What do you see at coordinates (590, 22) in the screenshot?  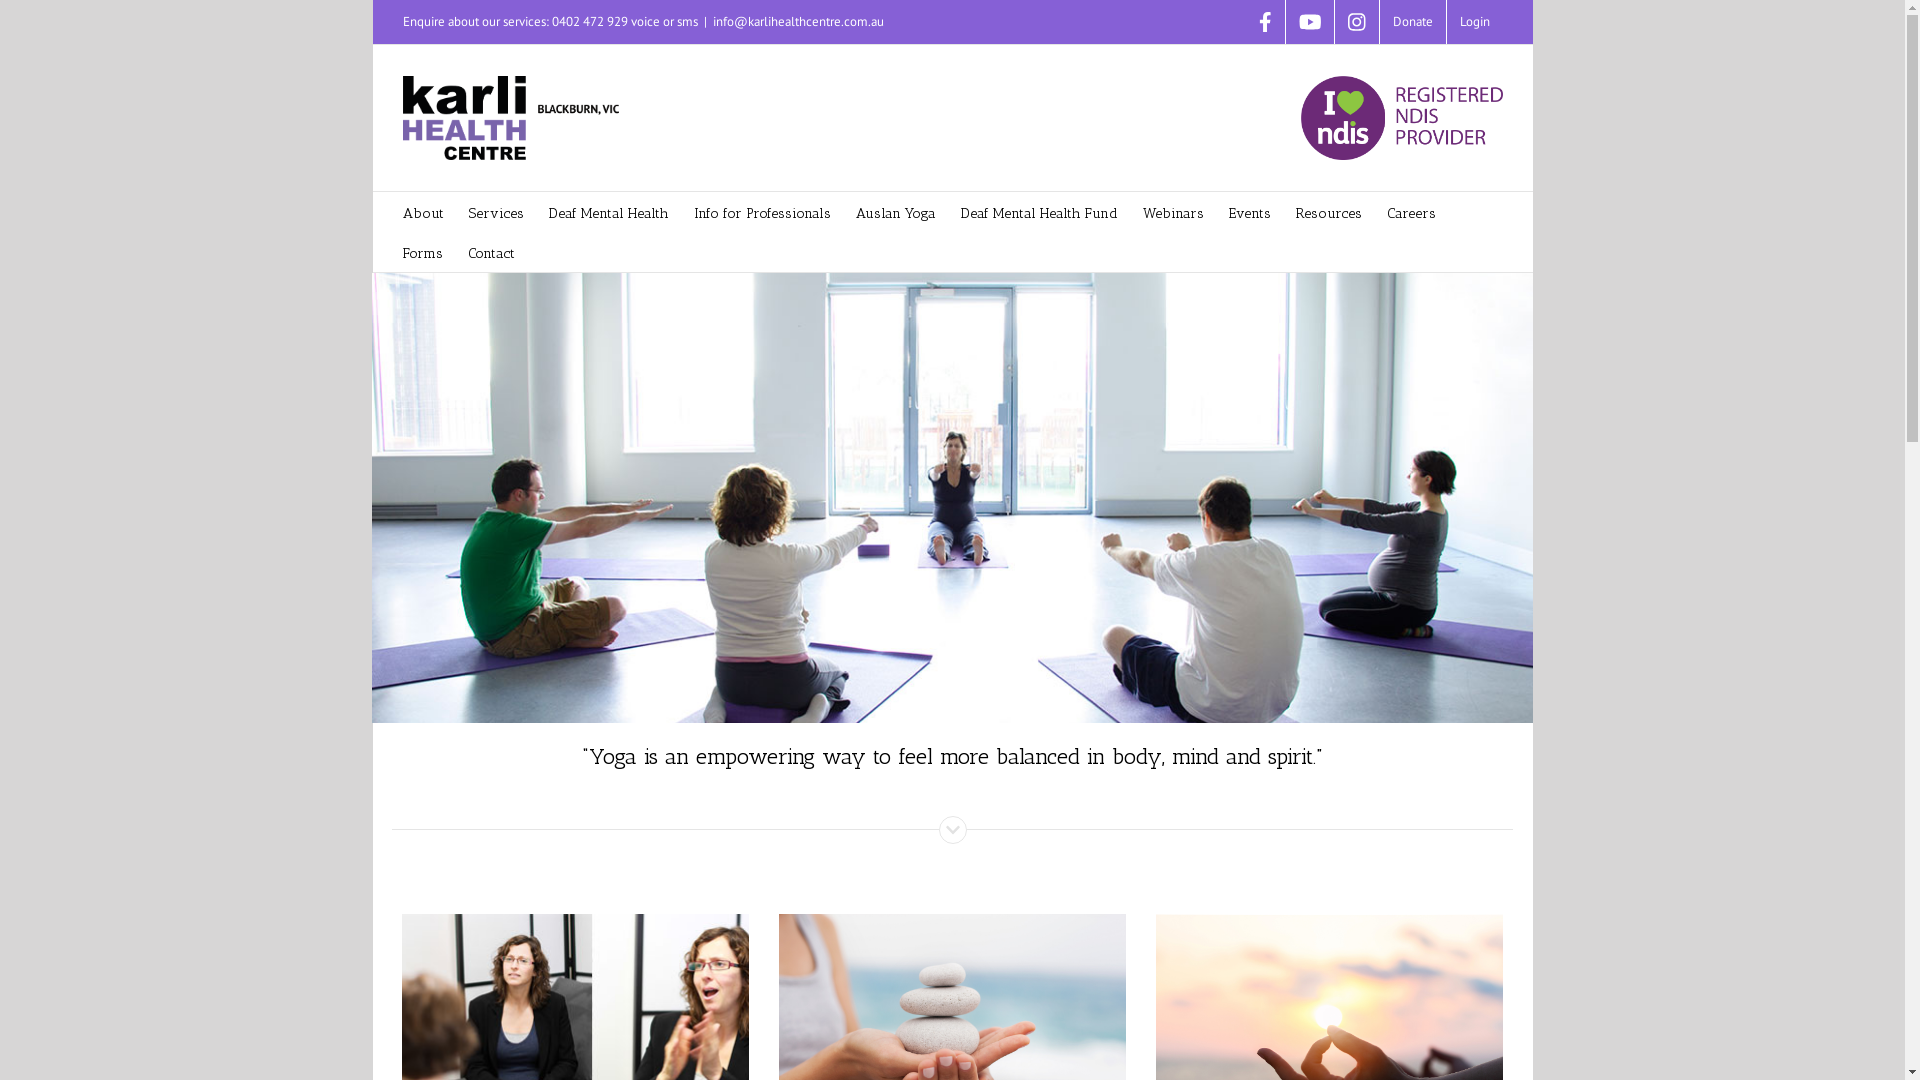 I see `0402 472 929` at bounding box center [590, 22].